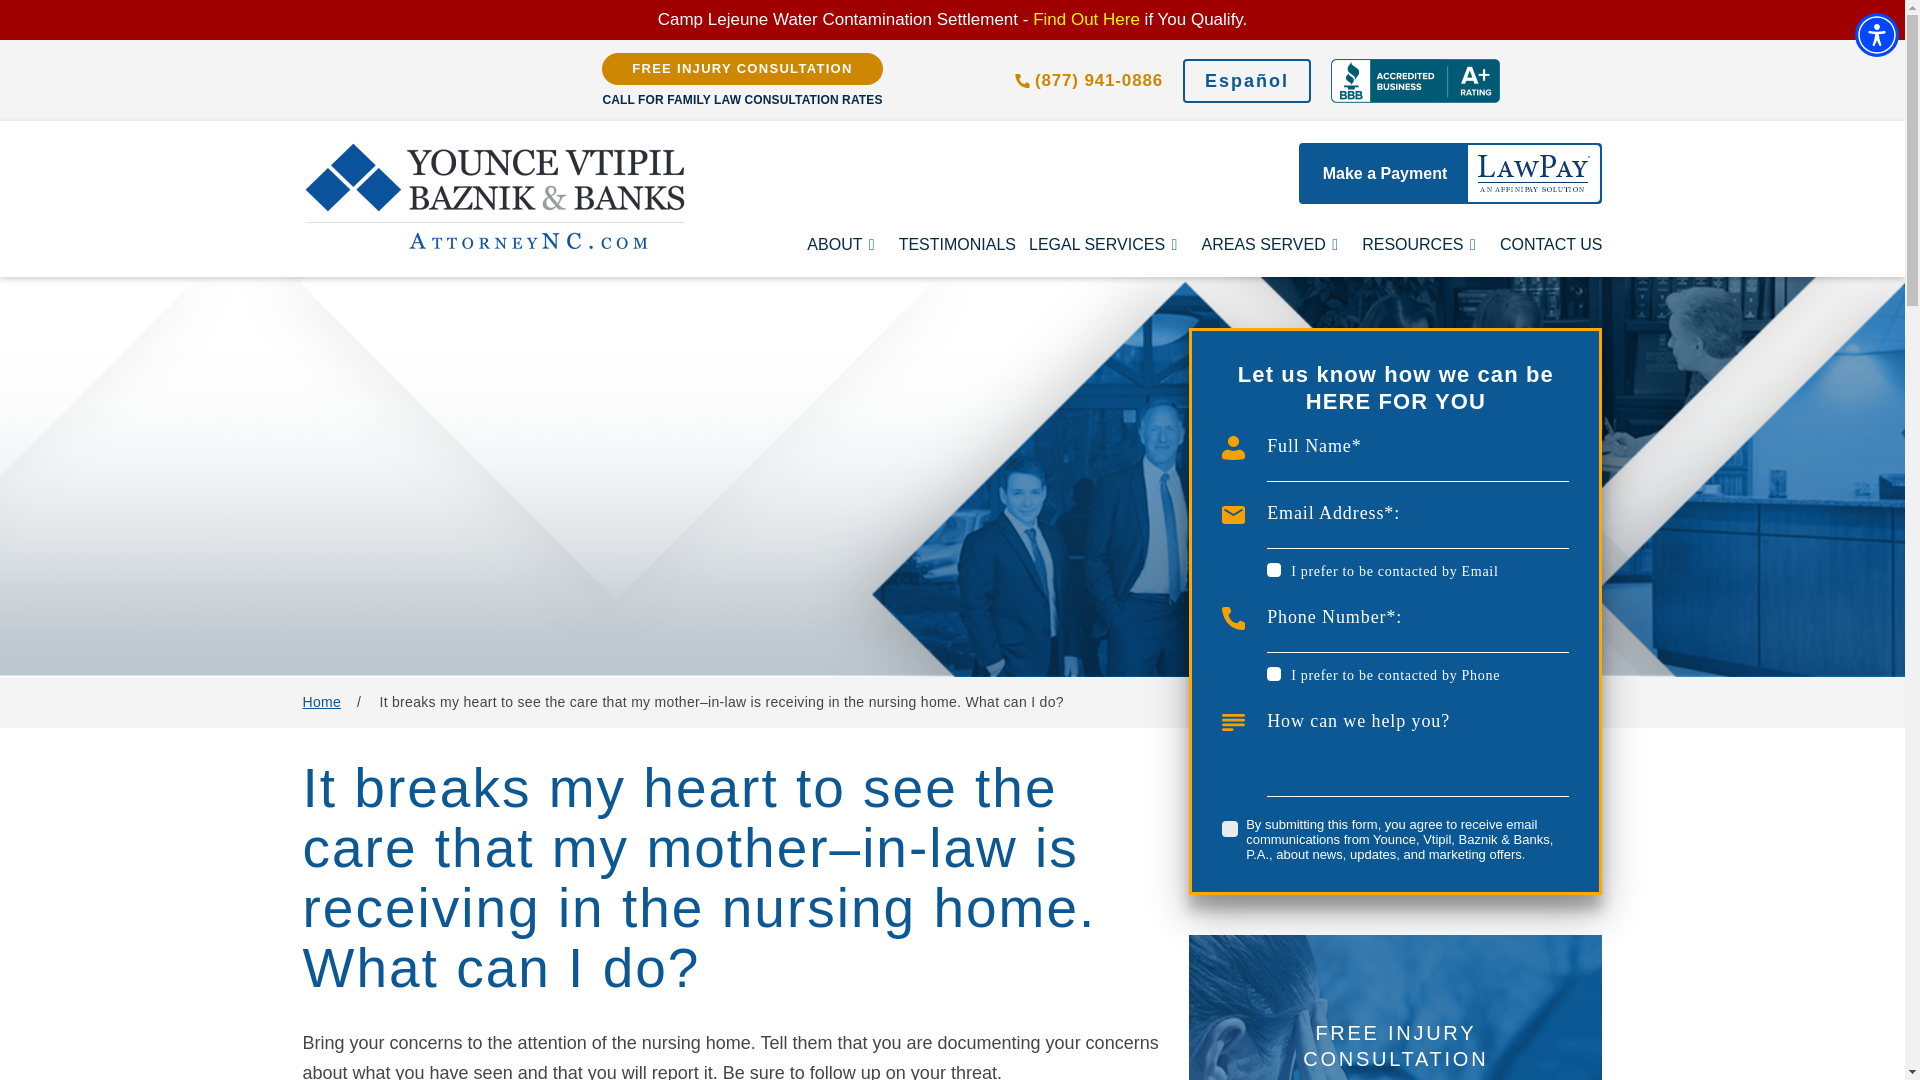 Image resolution: width=1920 pixels, height=1080 pixels. Describe the element at coordinates (1876, 34) in the screenshot. I see `Accessibility Menu` at that location.